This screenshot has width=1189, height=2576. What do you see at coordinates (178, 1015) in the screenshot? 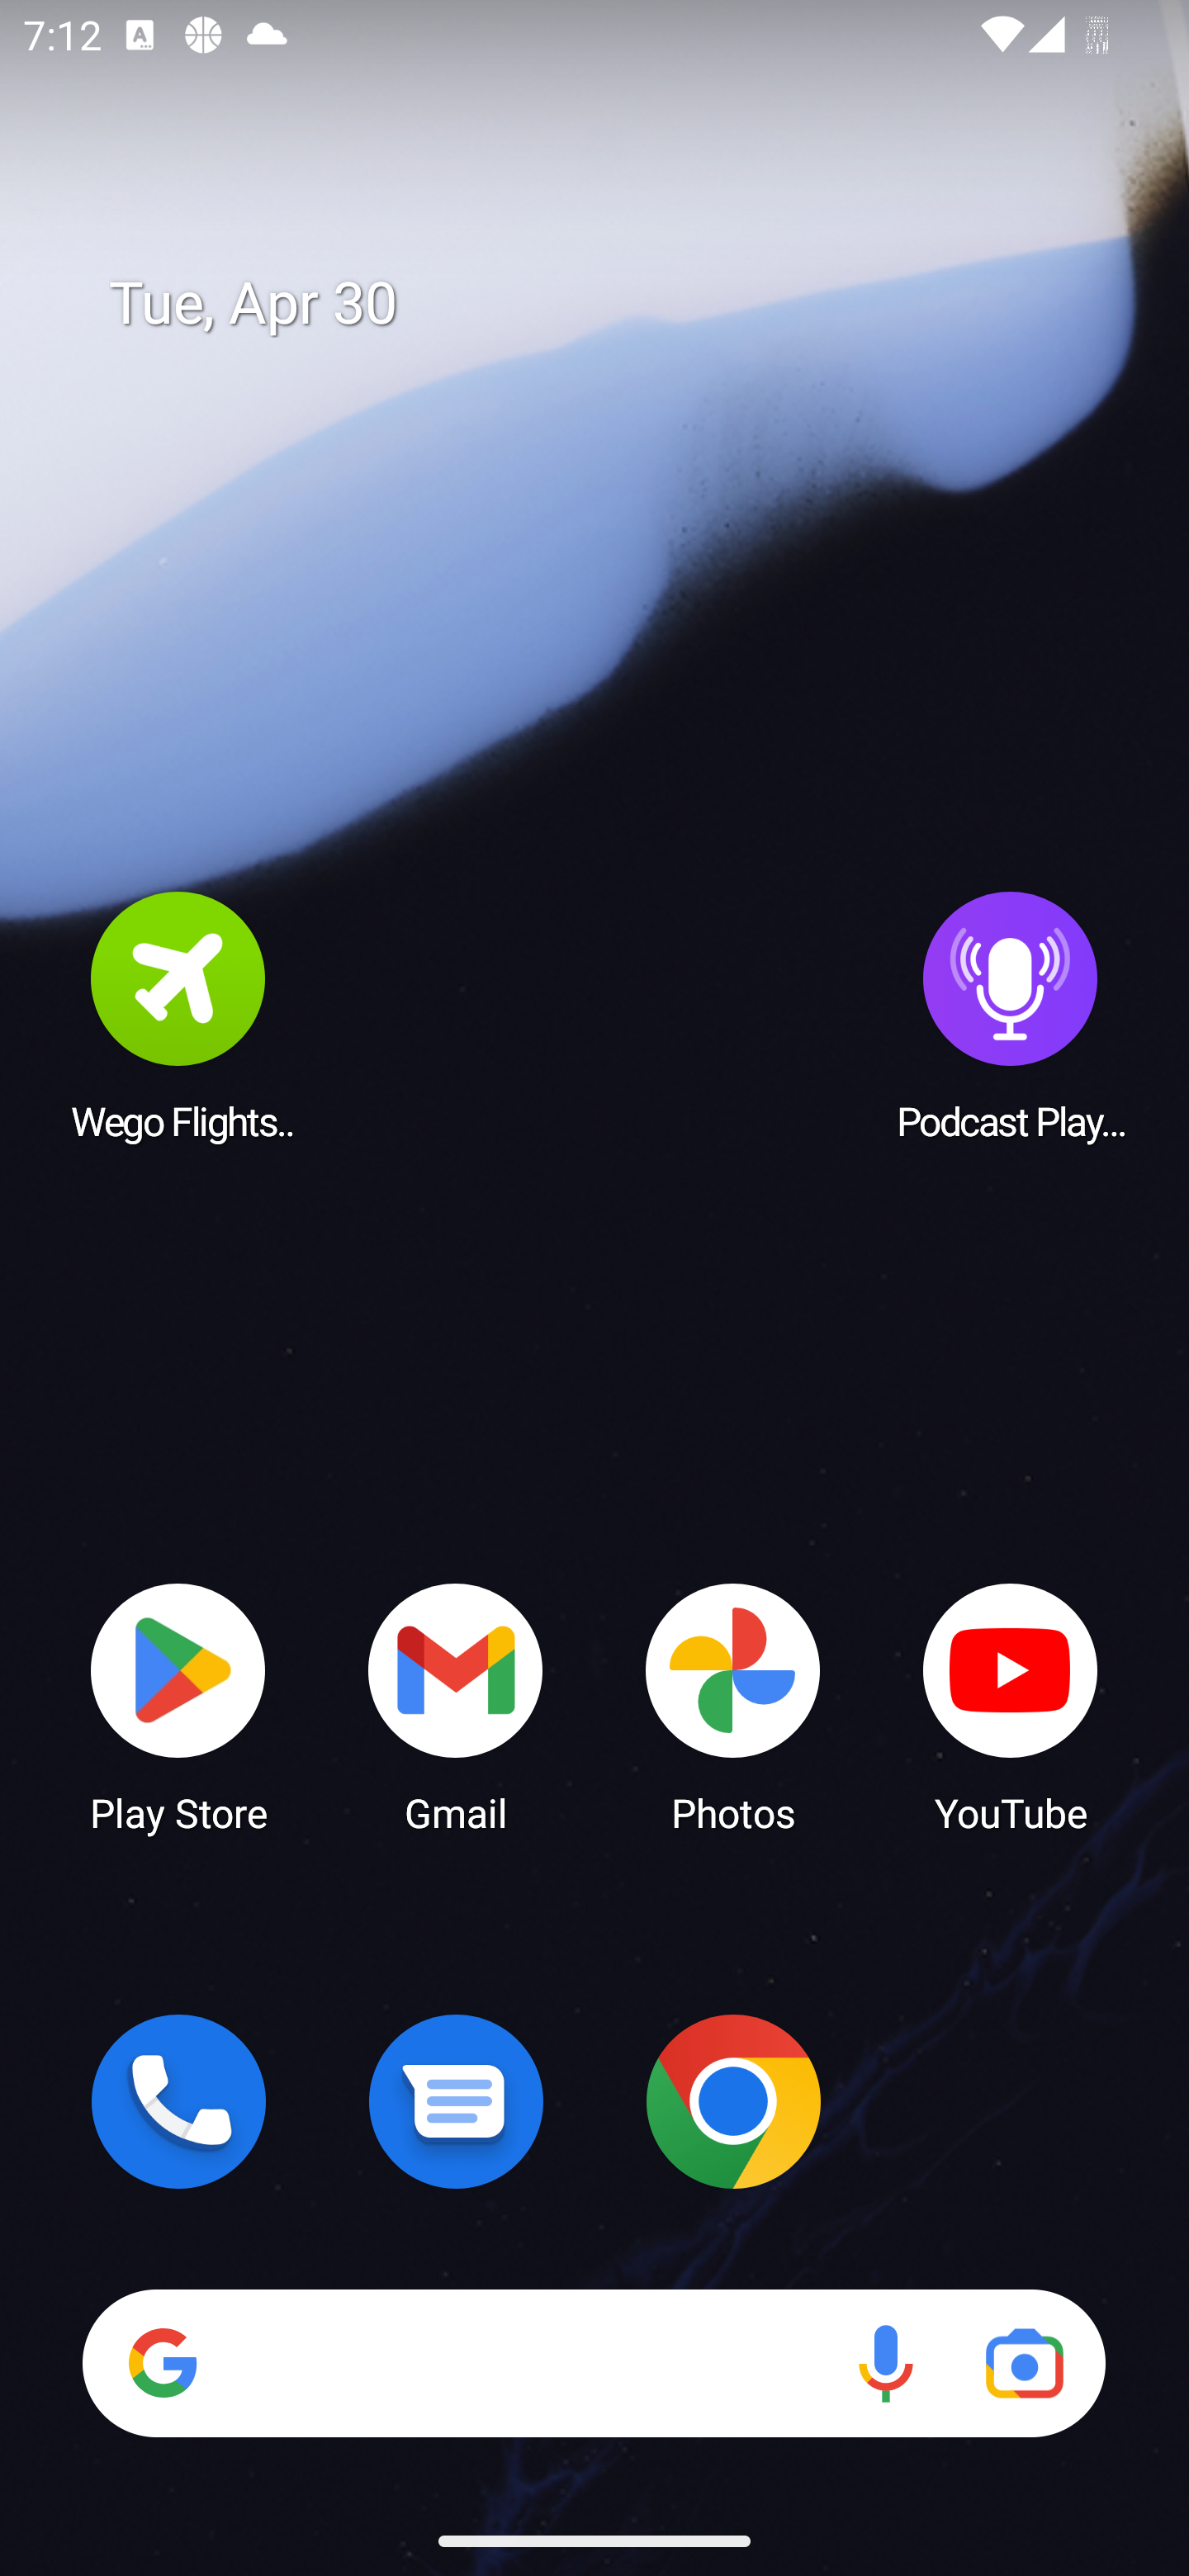
I see `Wego Flights & Hotels` at bounding box center [178, 1015].